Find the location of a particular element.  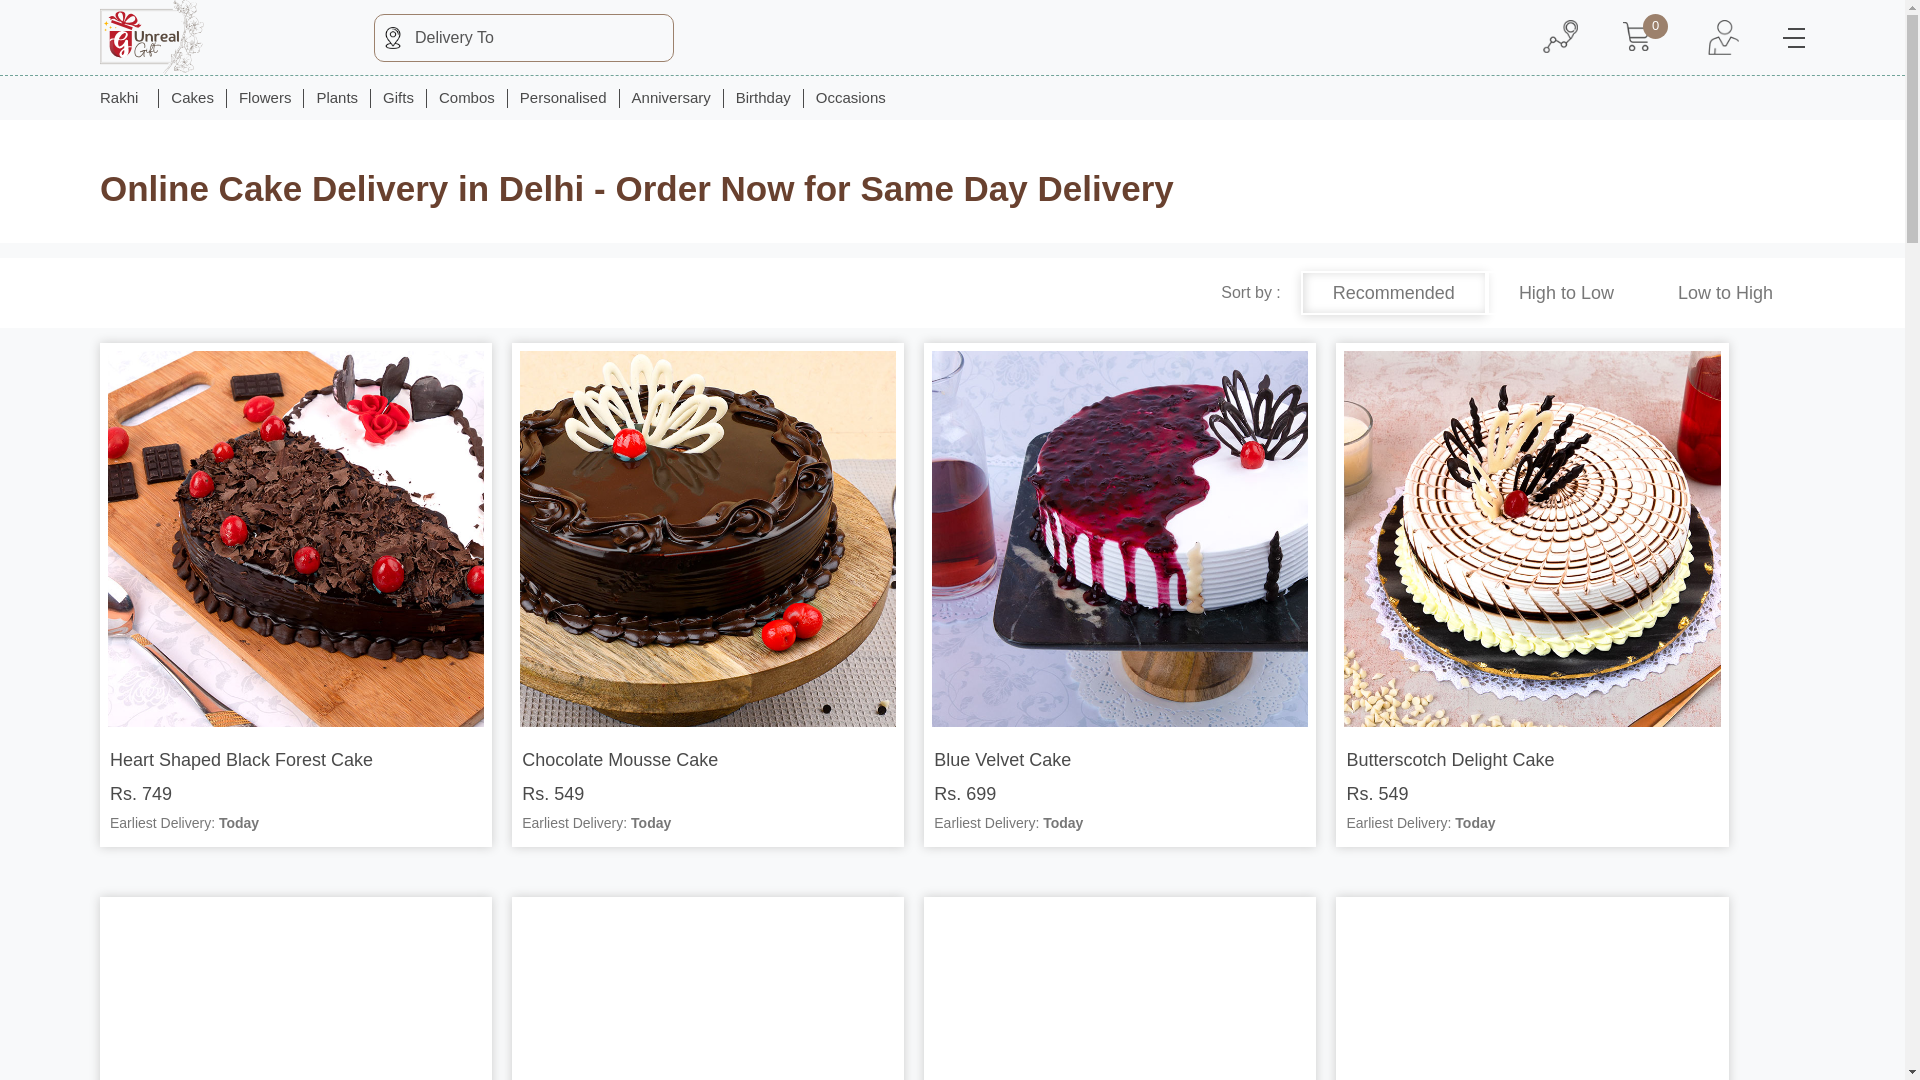

Delivery To is located at coordinates (524, 37).